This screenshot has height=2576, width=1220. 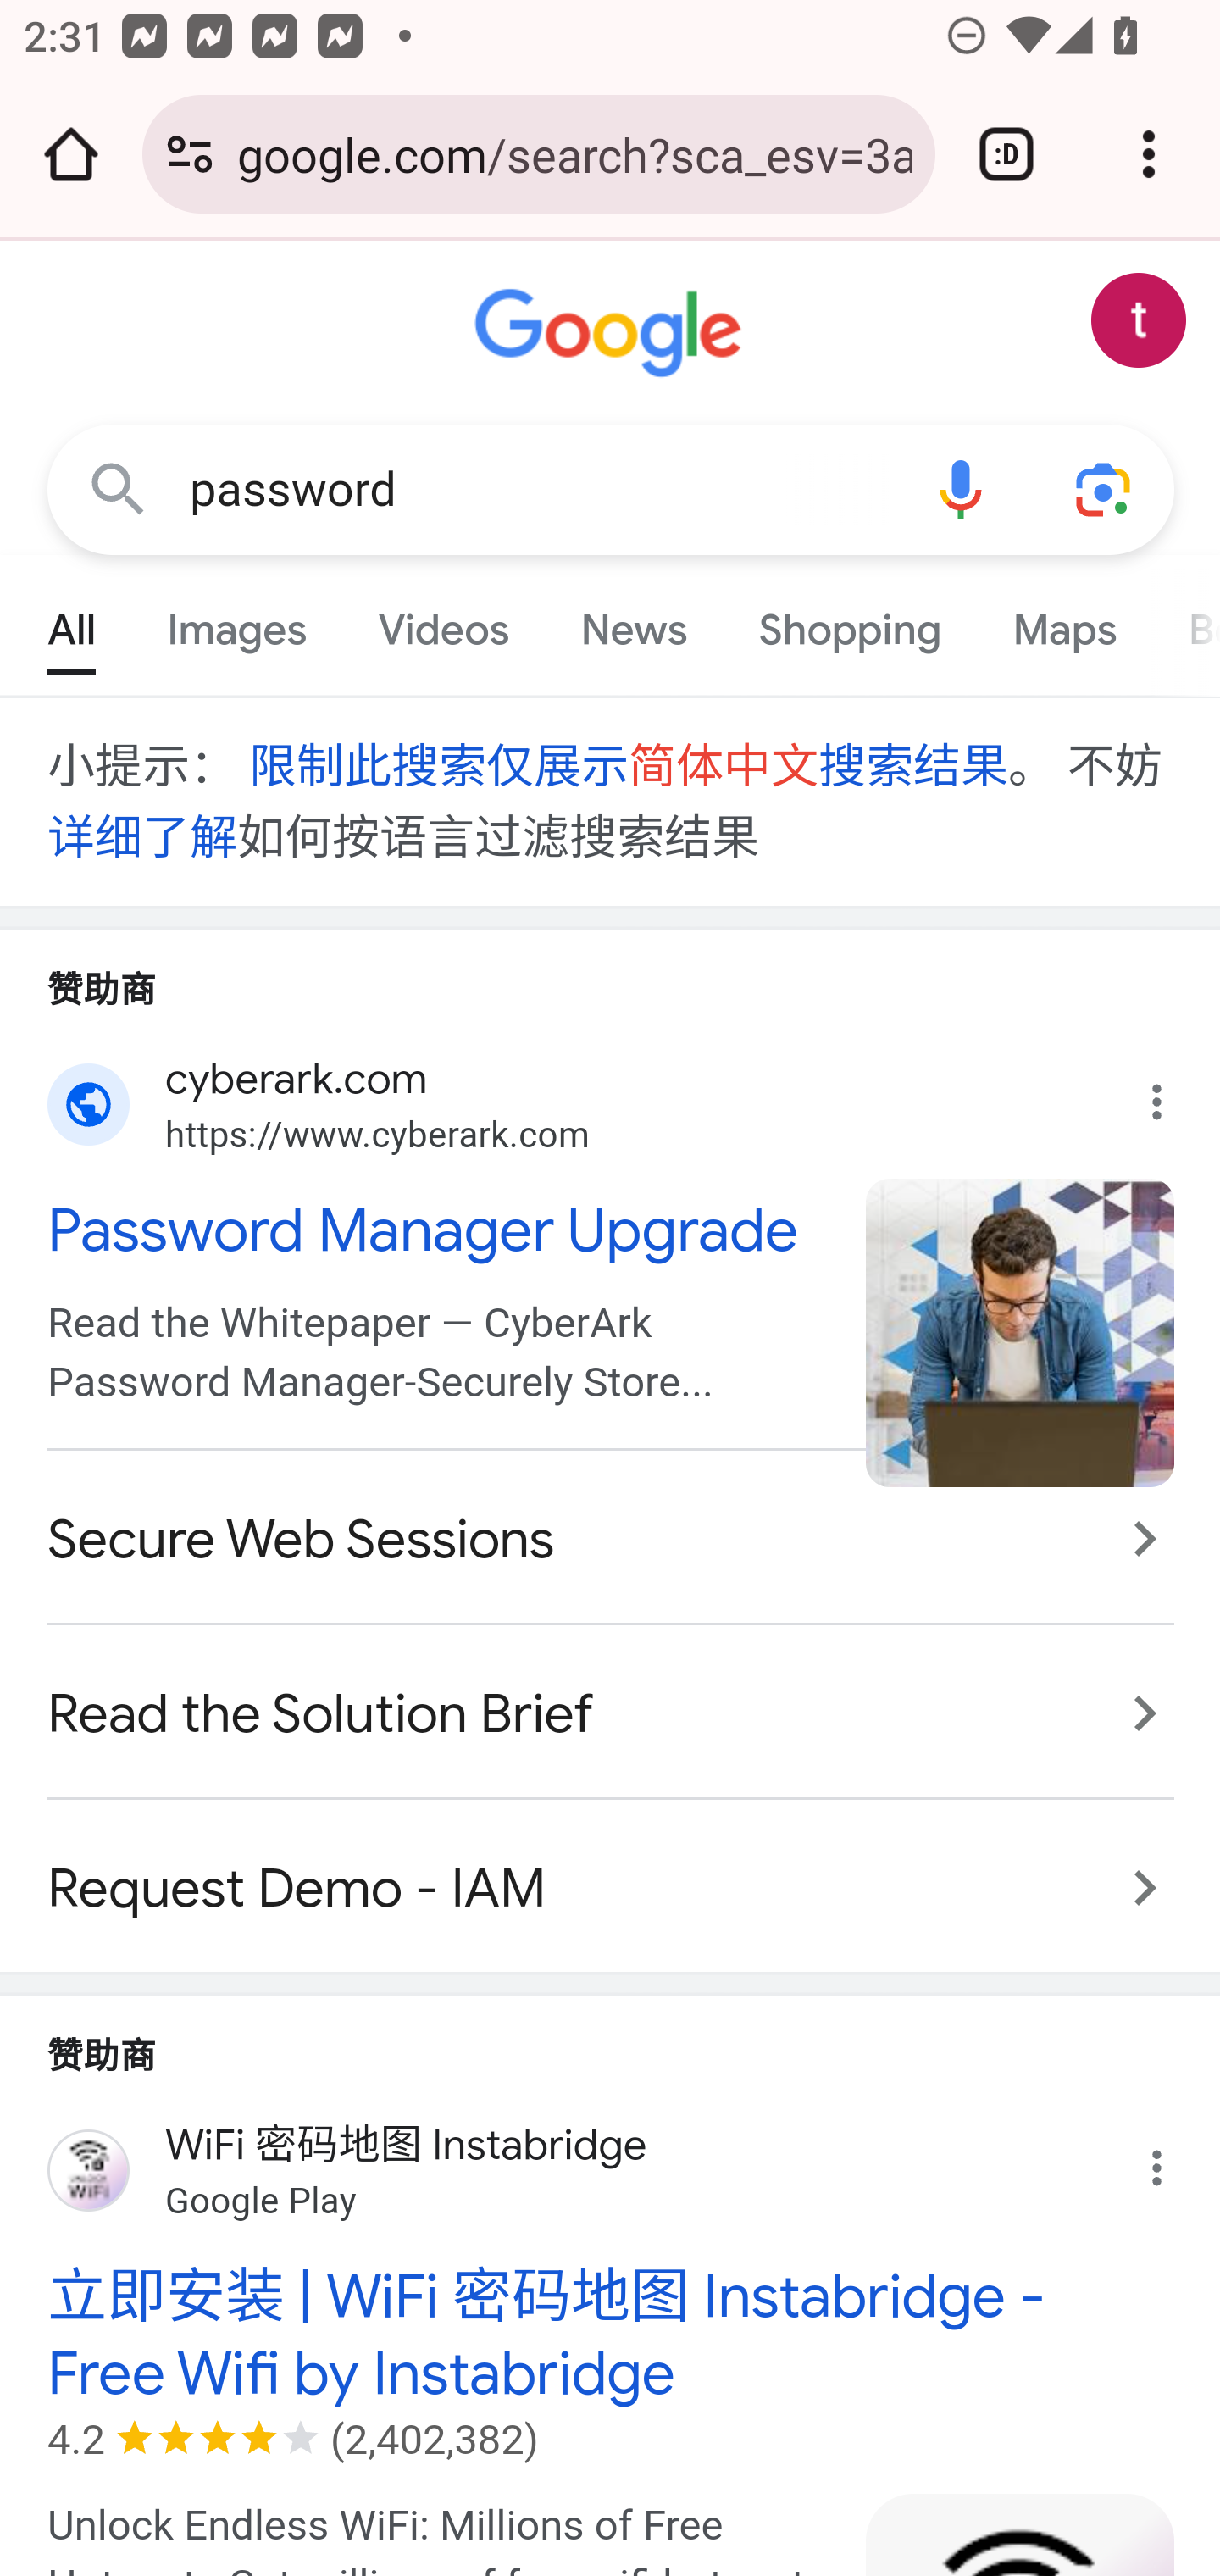 What do you see at coordinates (1006, 154) in the screenshot?
I see `Switch or close tabs` at bounding box center [1006, 154].